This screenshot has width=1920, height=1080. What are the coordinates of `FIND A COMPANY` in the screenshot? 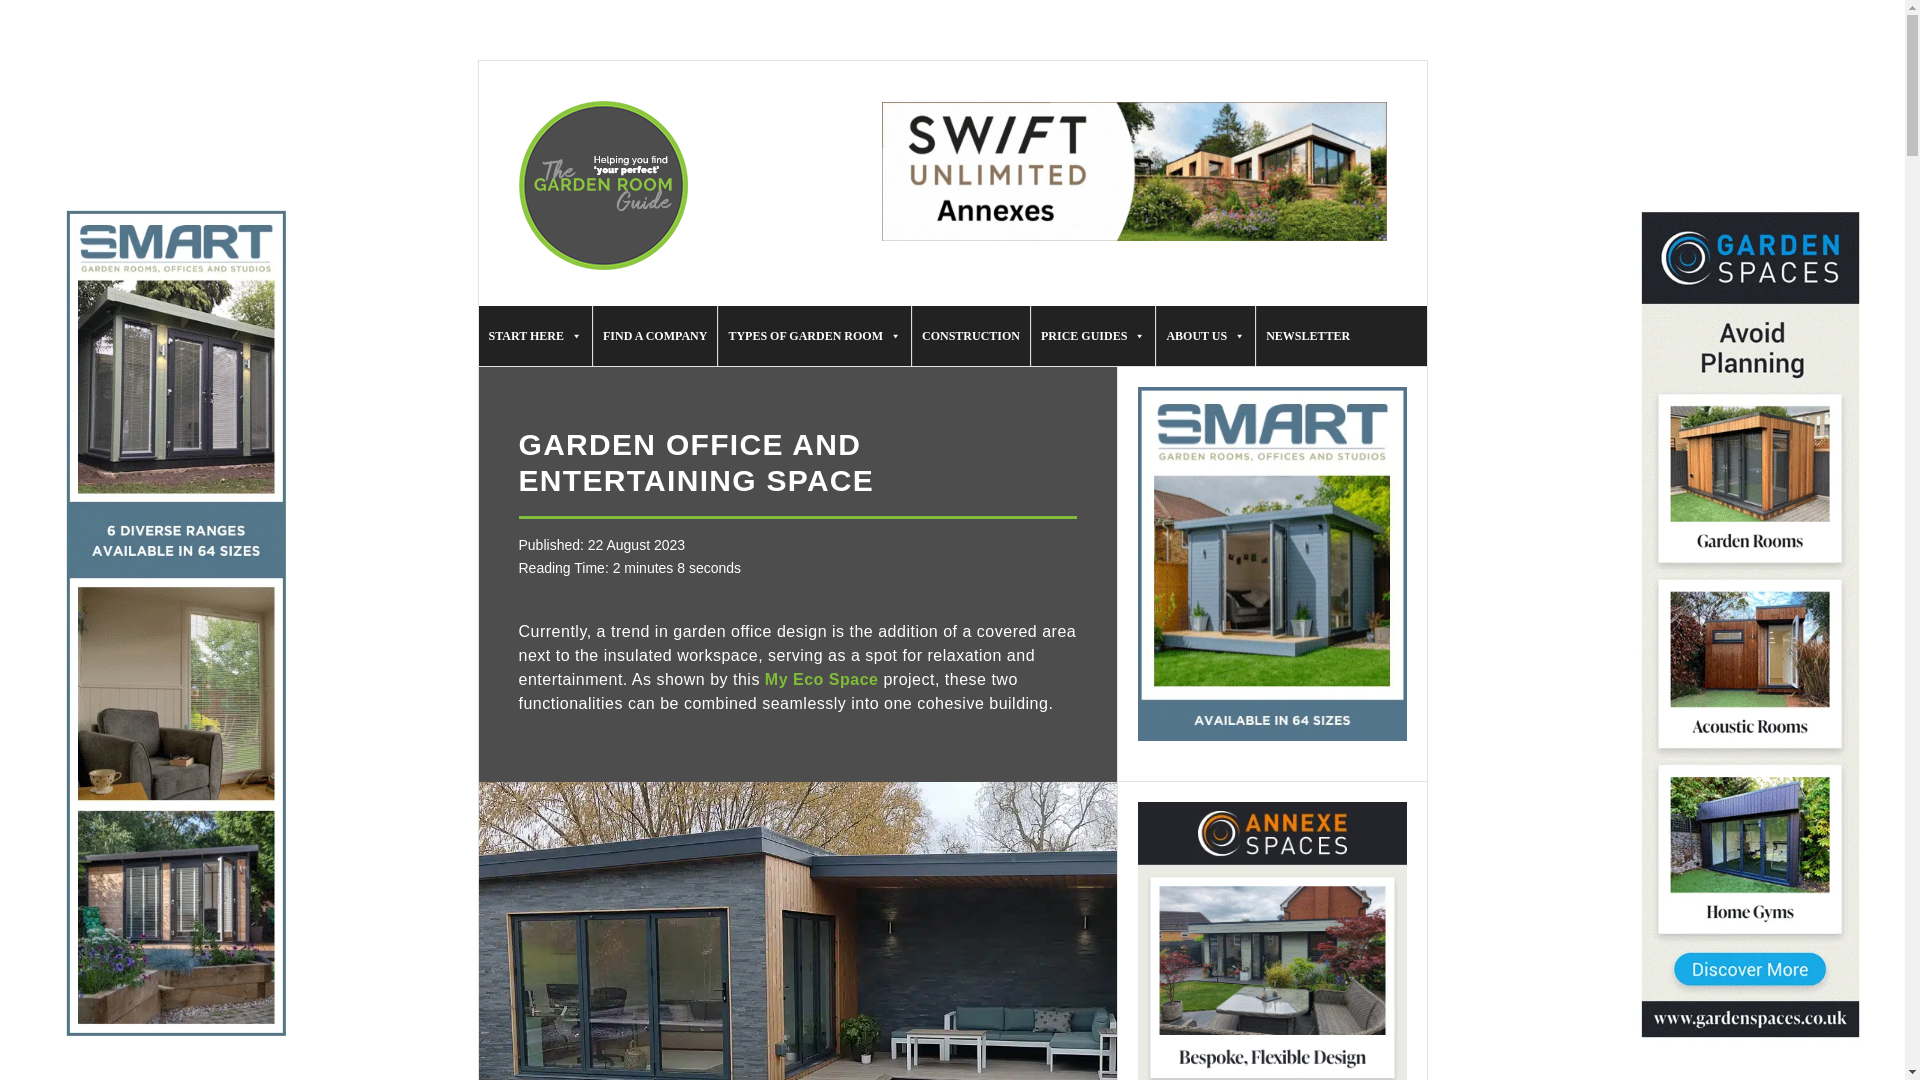 It's located at (654, 336).